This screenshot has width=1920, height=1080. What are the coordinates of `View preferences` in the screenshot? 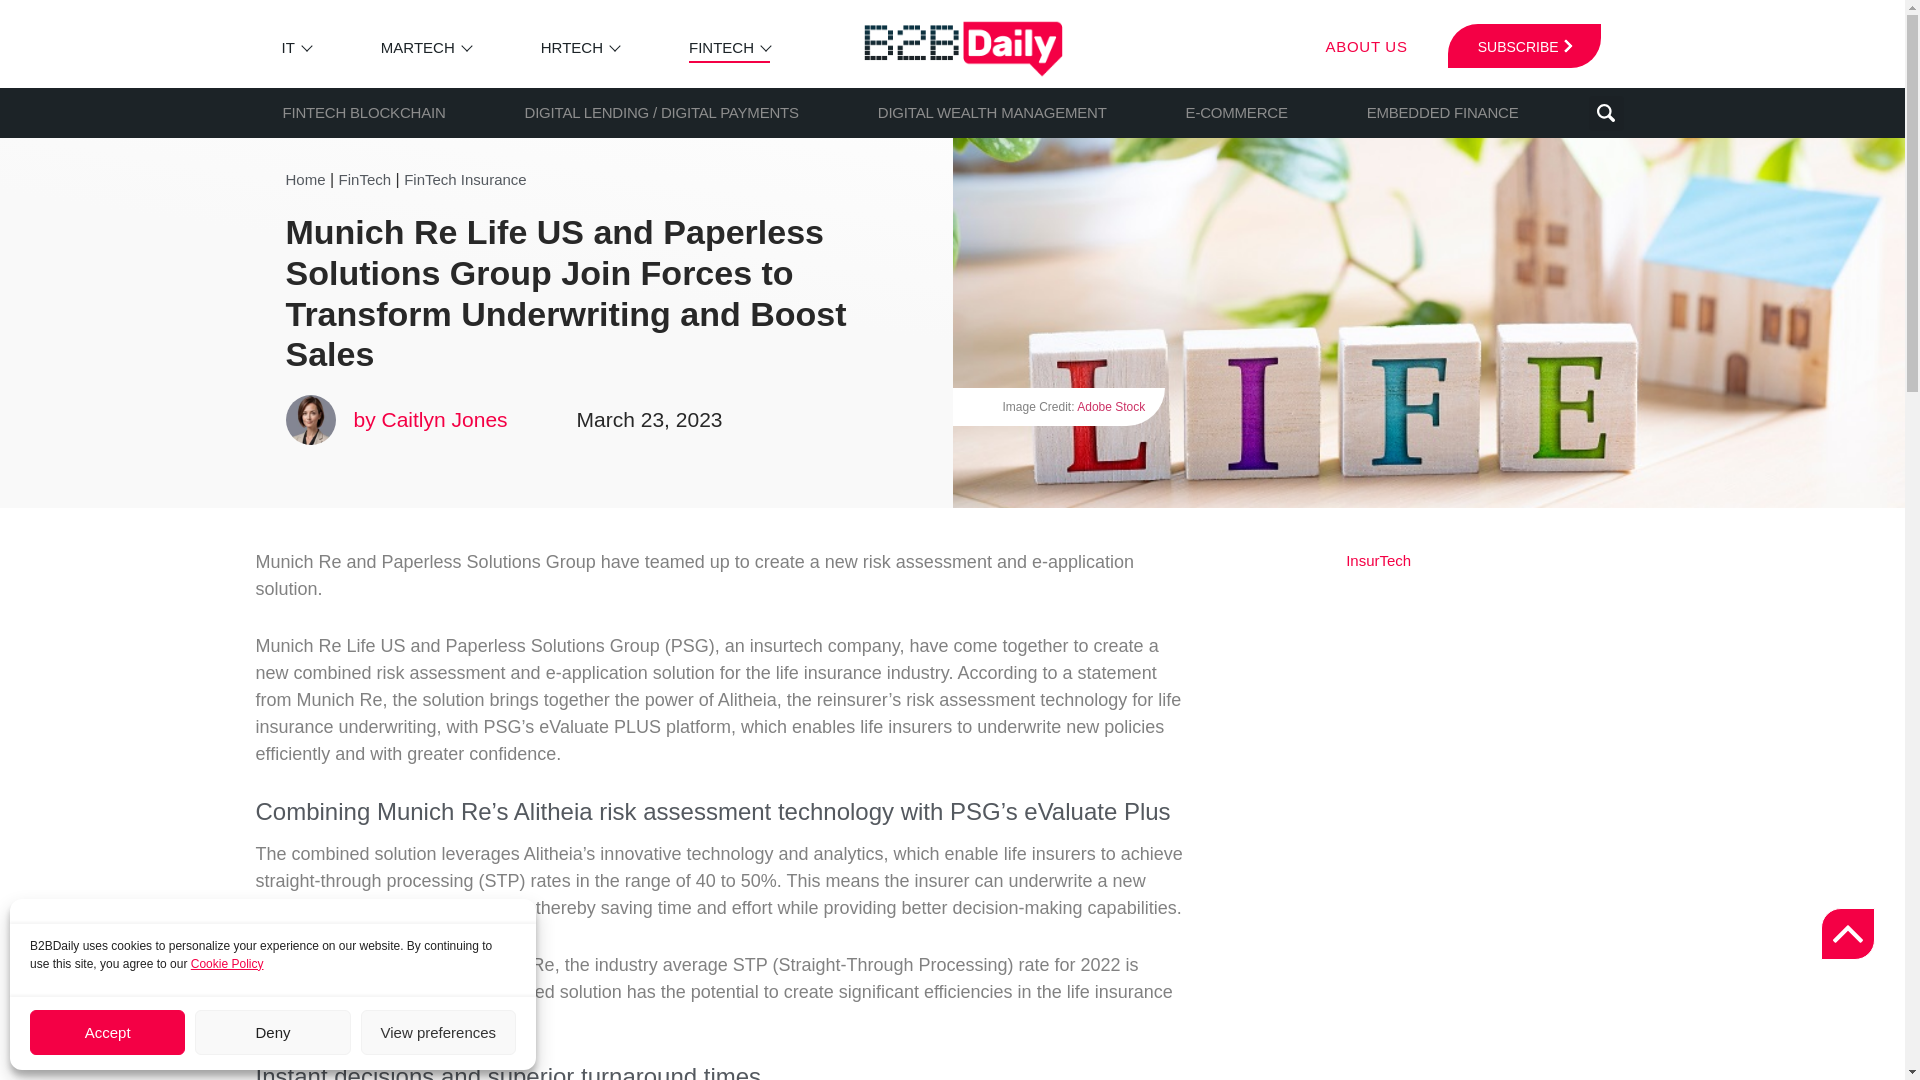 It's located at (438, 1032).